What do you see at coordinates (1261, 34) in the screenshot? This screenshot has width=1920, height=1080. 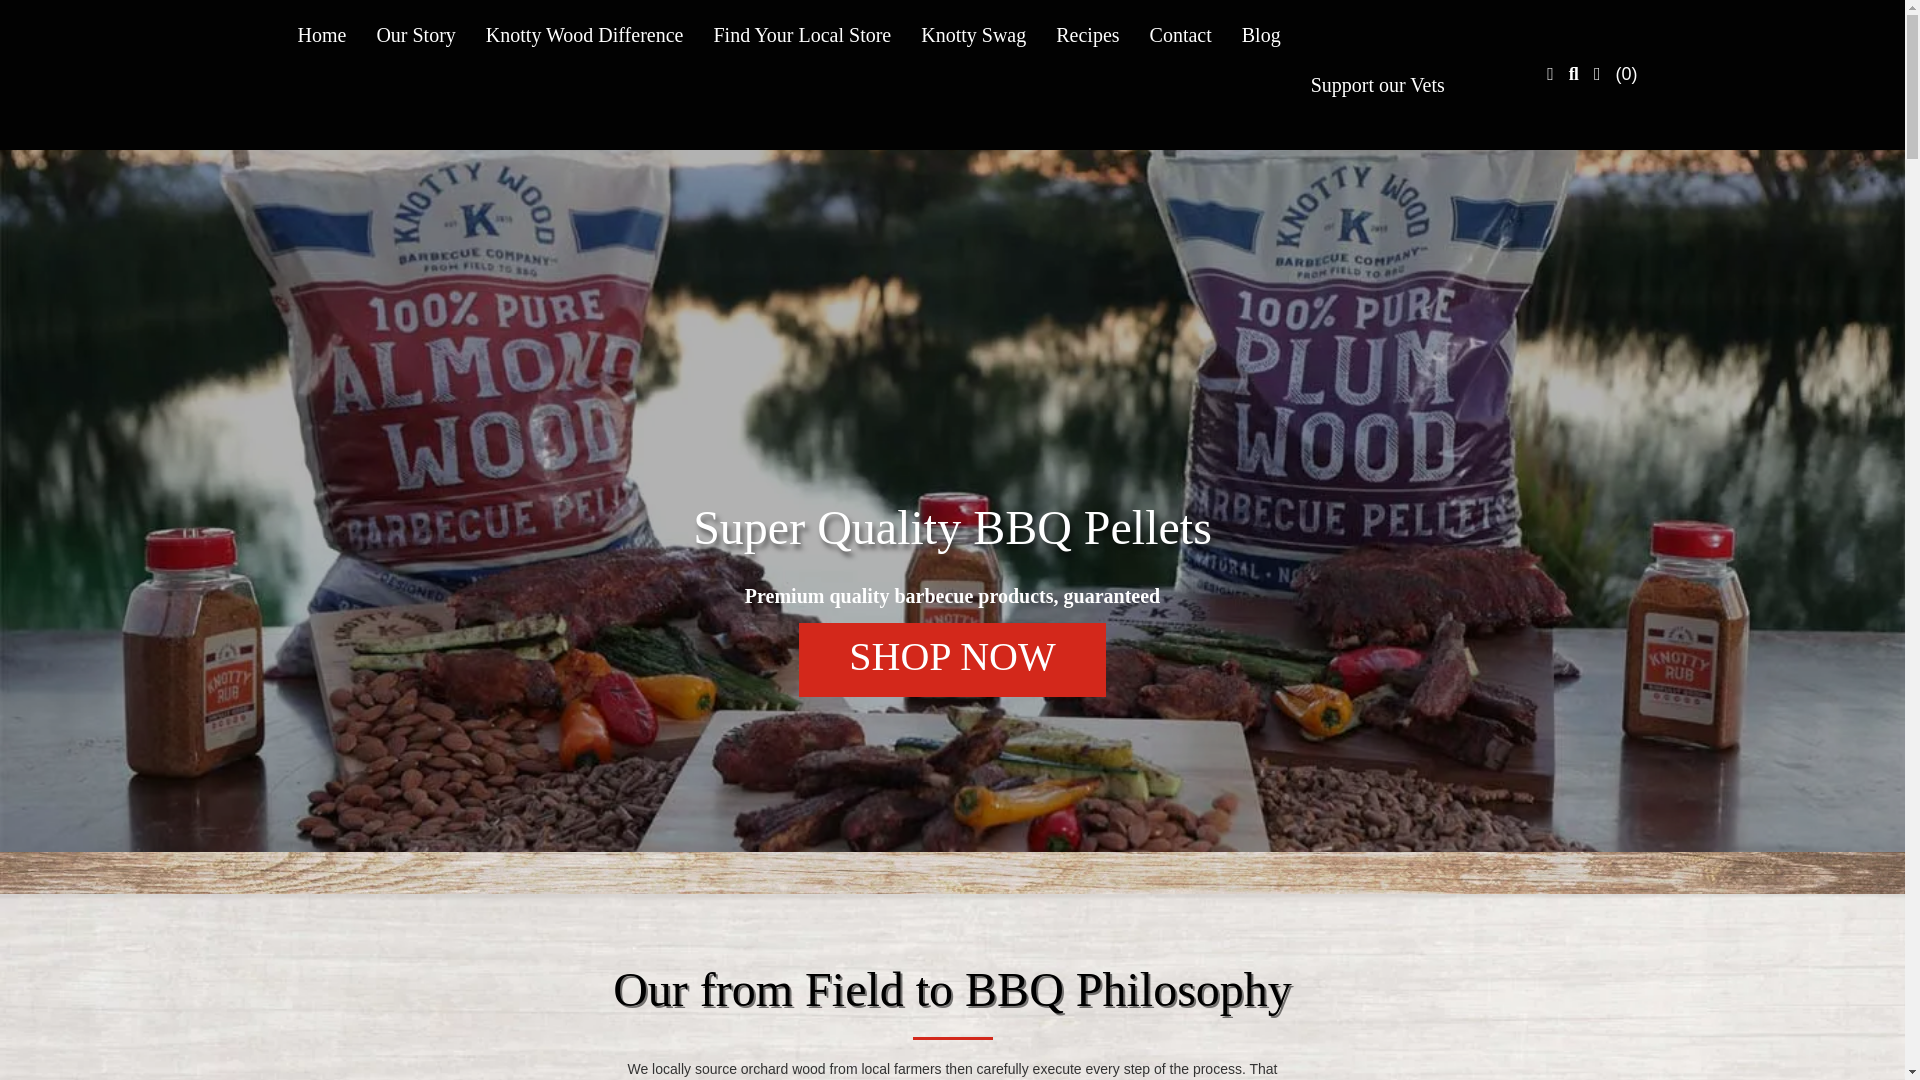 I see `Blog` at bounding box center [1261, 34].